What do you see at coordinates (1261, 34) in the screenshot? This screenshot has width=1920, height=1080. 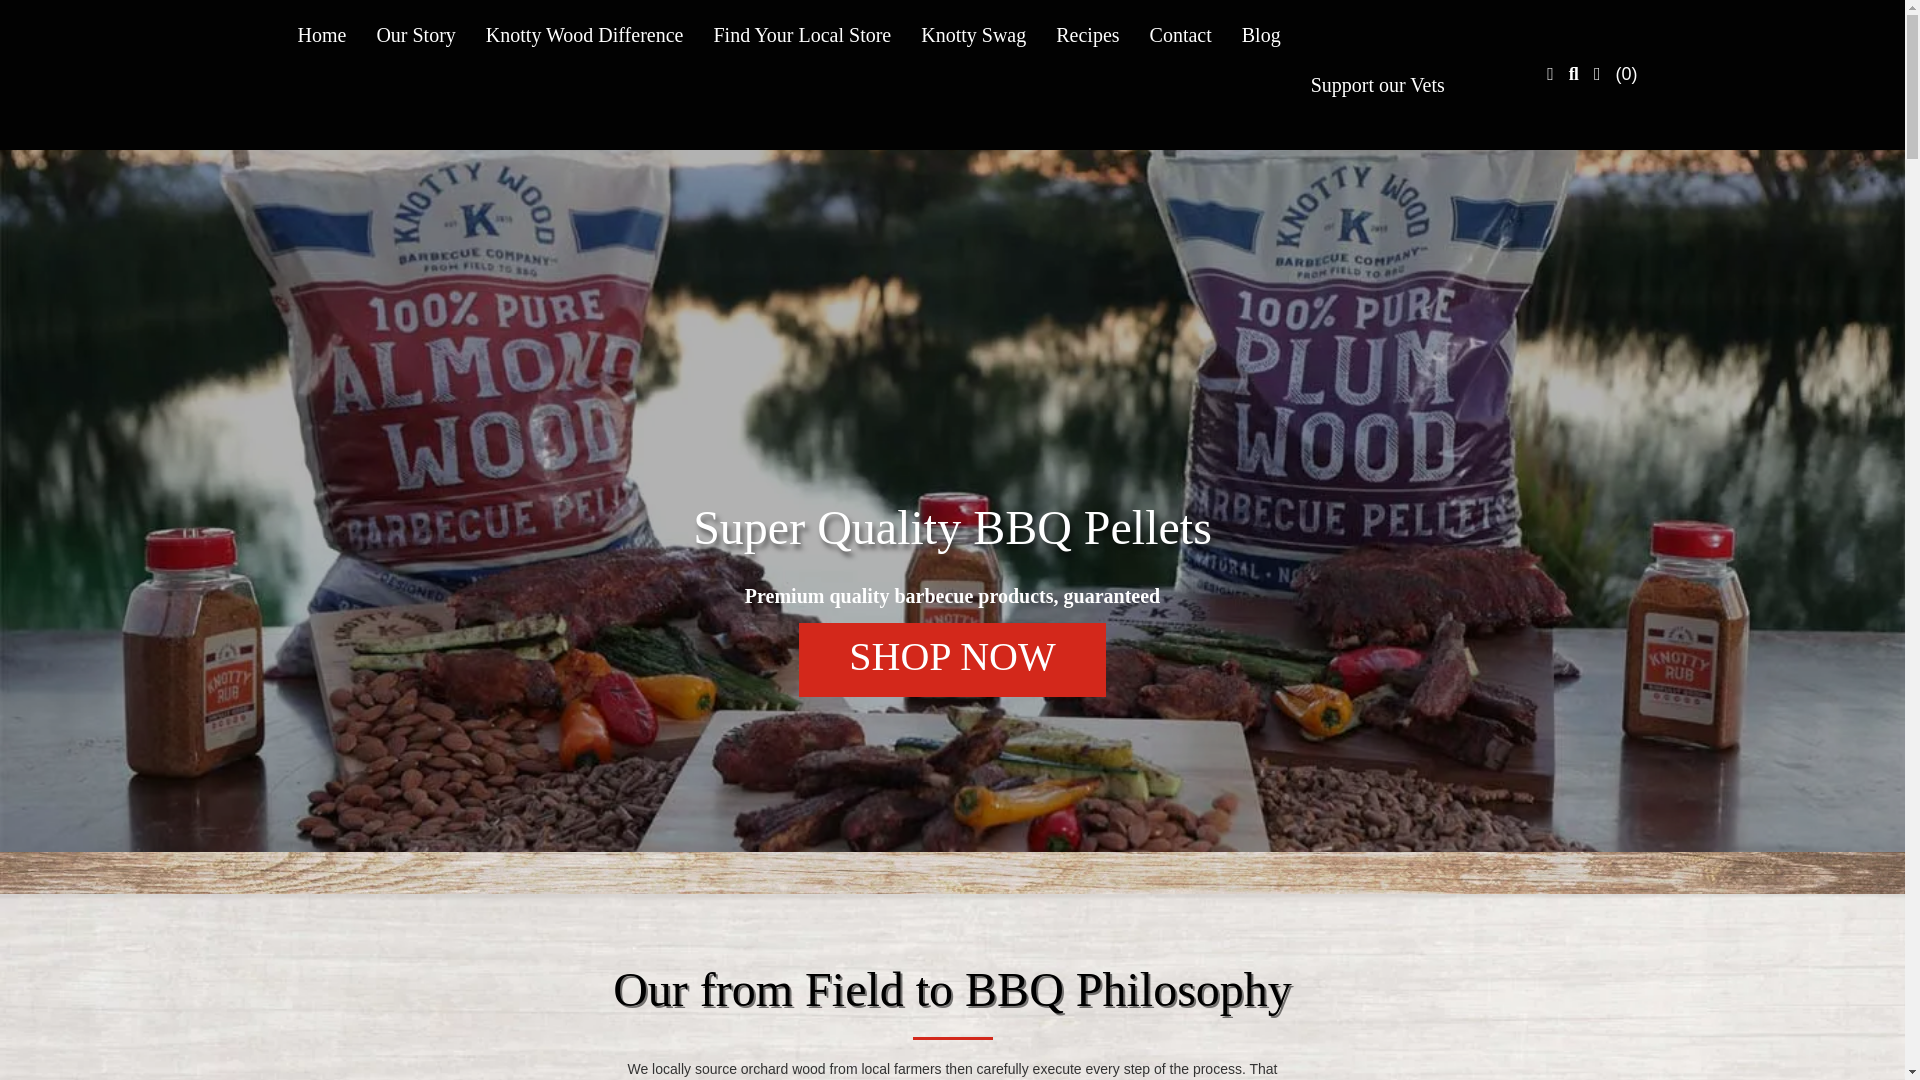 I see `Blog` at bounding box center [1261, 34].